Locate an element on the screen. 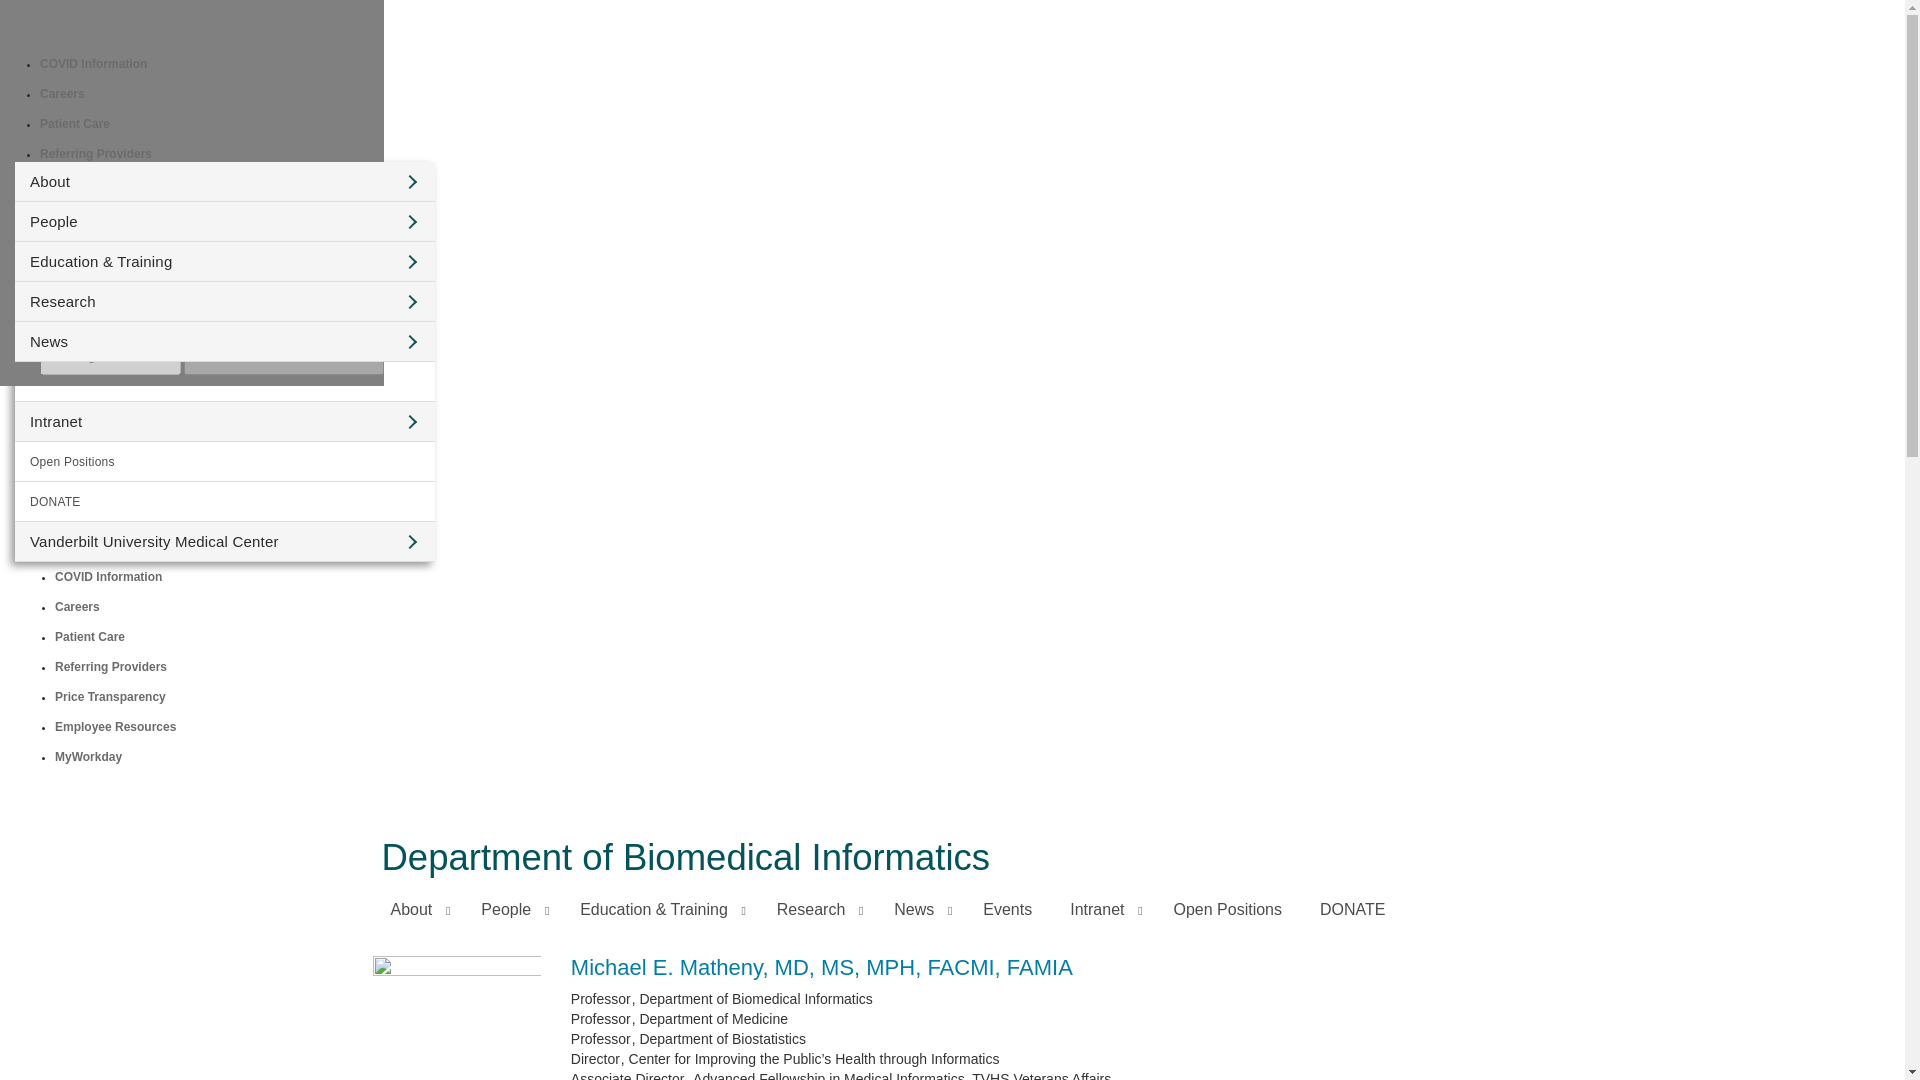  Patient Care is located at coordinates (74, 123).